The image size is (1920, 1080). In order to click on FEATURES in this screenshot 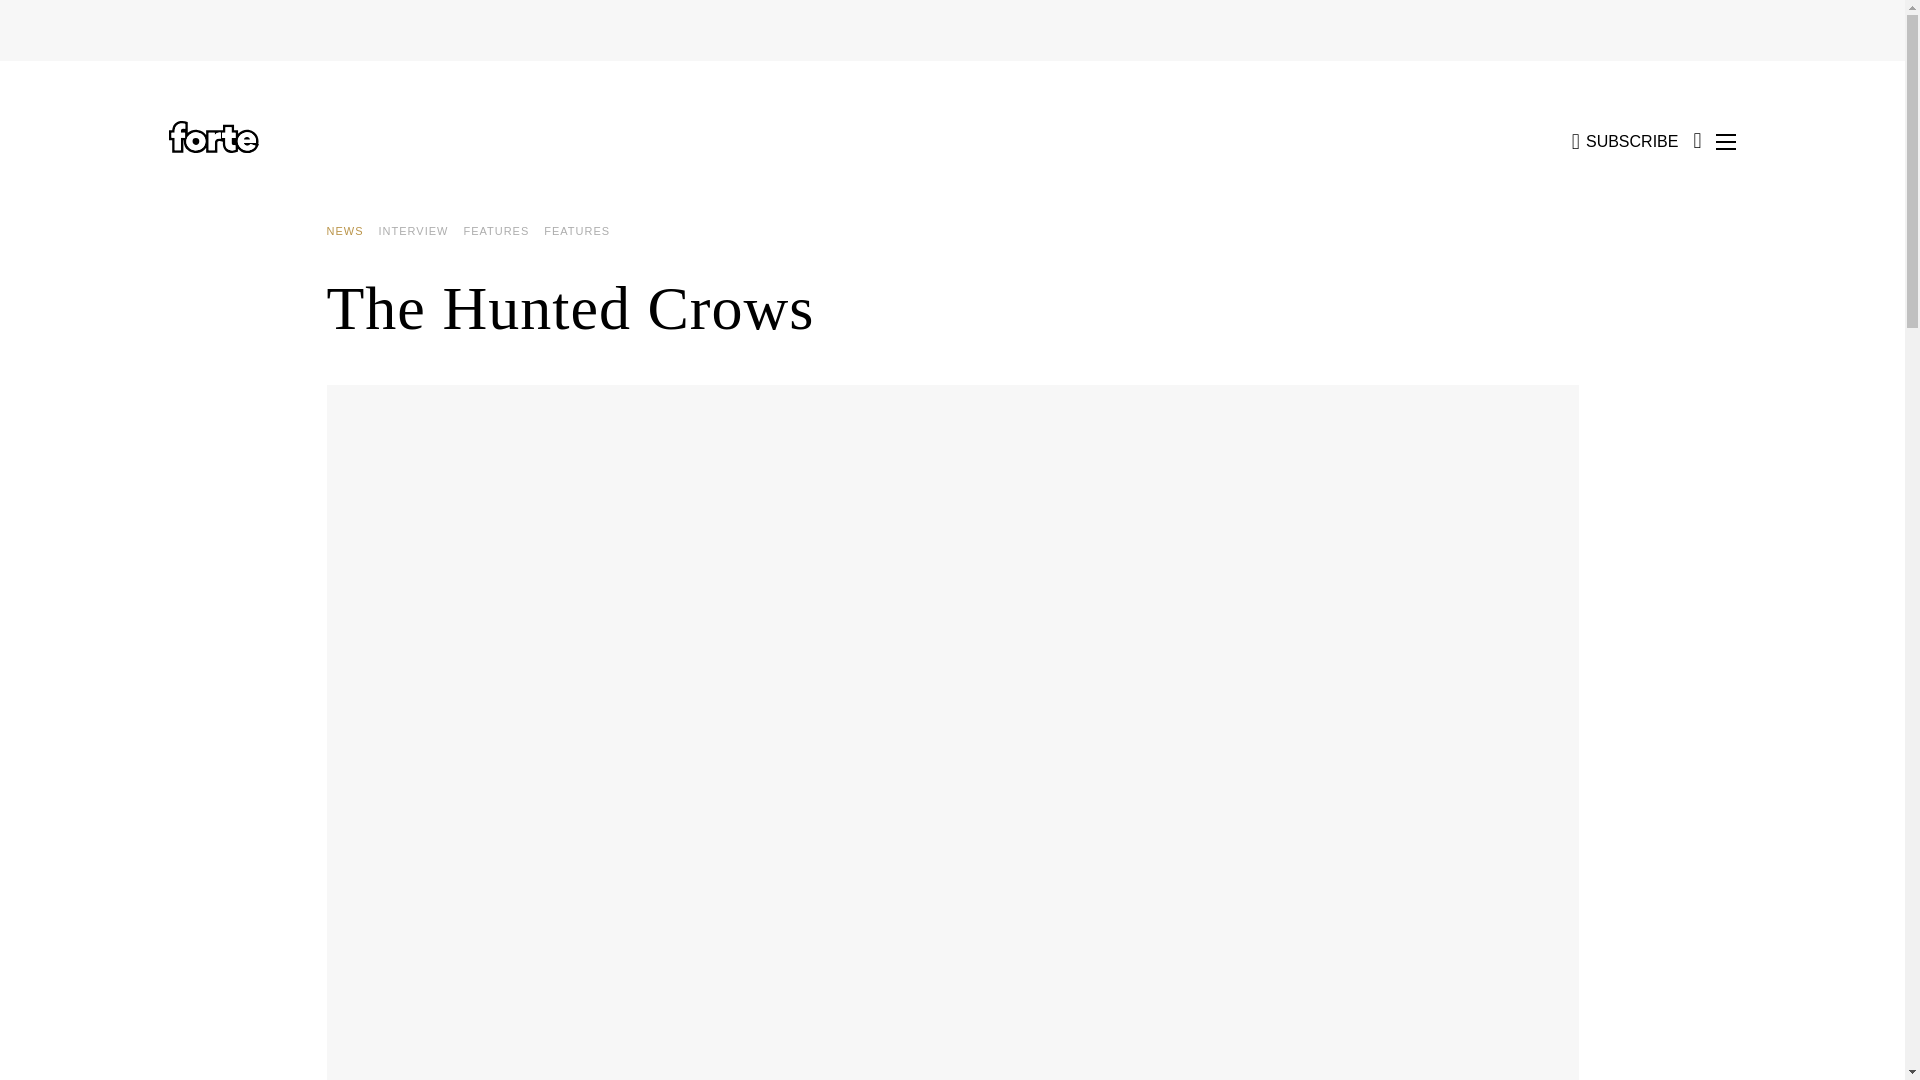, I will do `click(502, 231)`.